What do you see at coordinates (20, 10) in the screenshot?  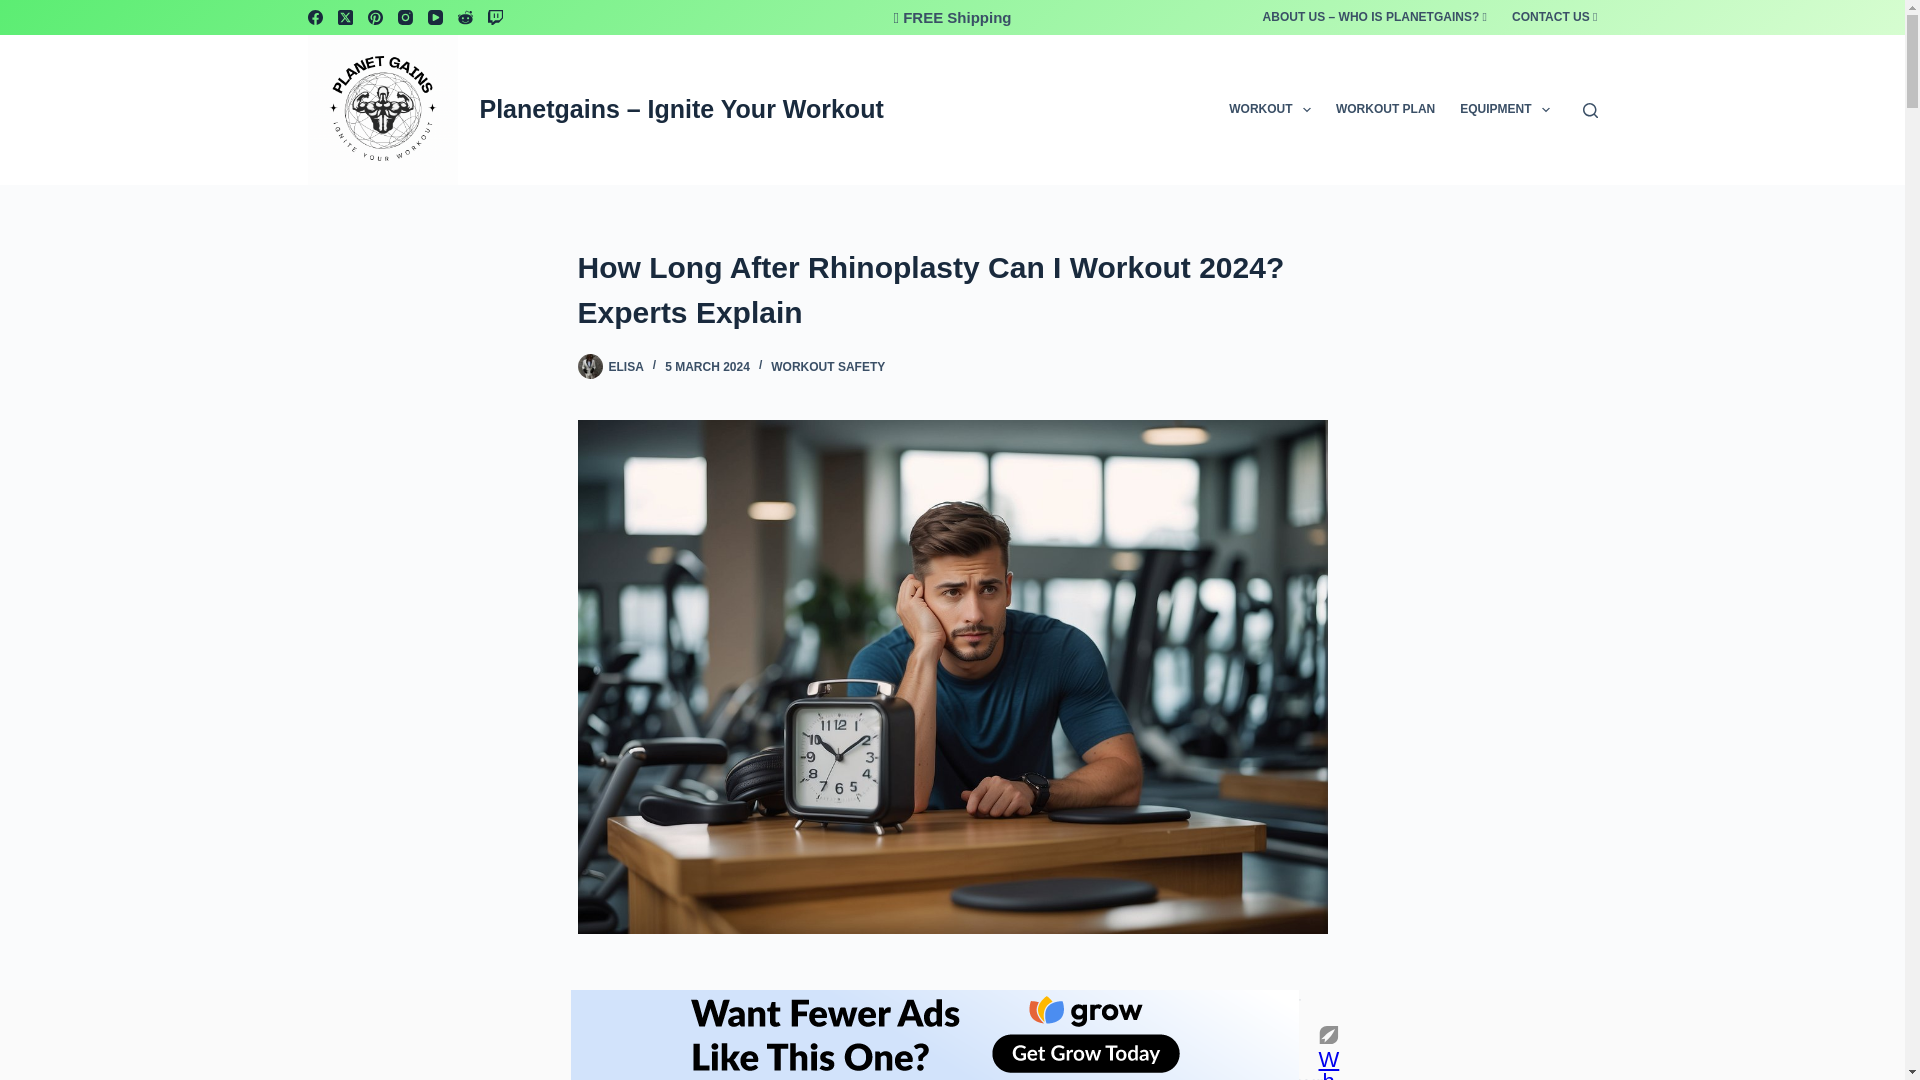 I see `Skip to content` at bounding box center [20, 10].